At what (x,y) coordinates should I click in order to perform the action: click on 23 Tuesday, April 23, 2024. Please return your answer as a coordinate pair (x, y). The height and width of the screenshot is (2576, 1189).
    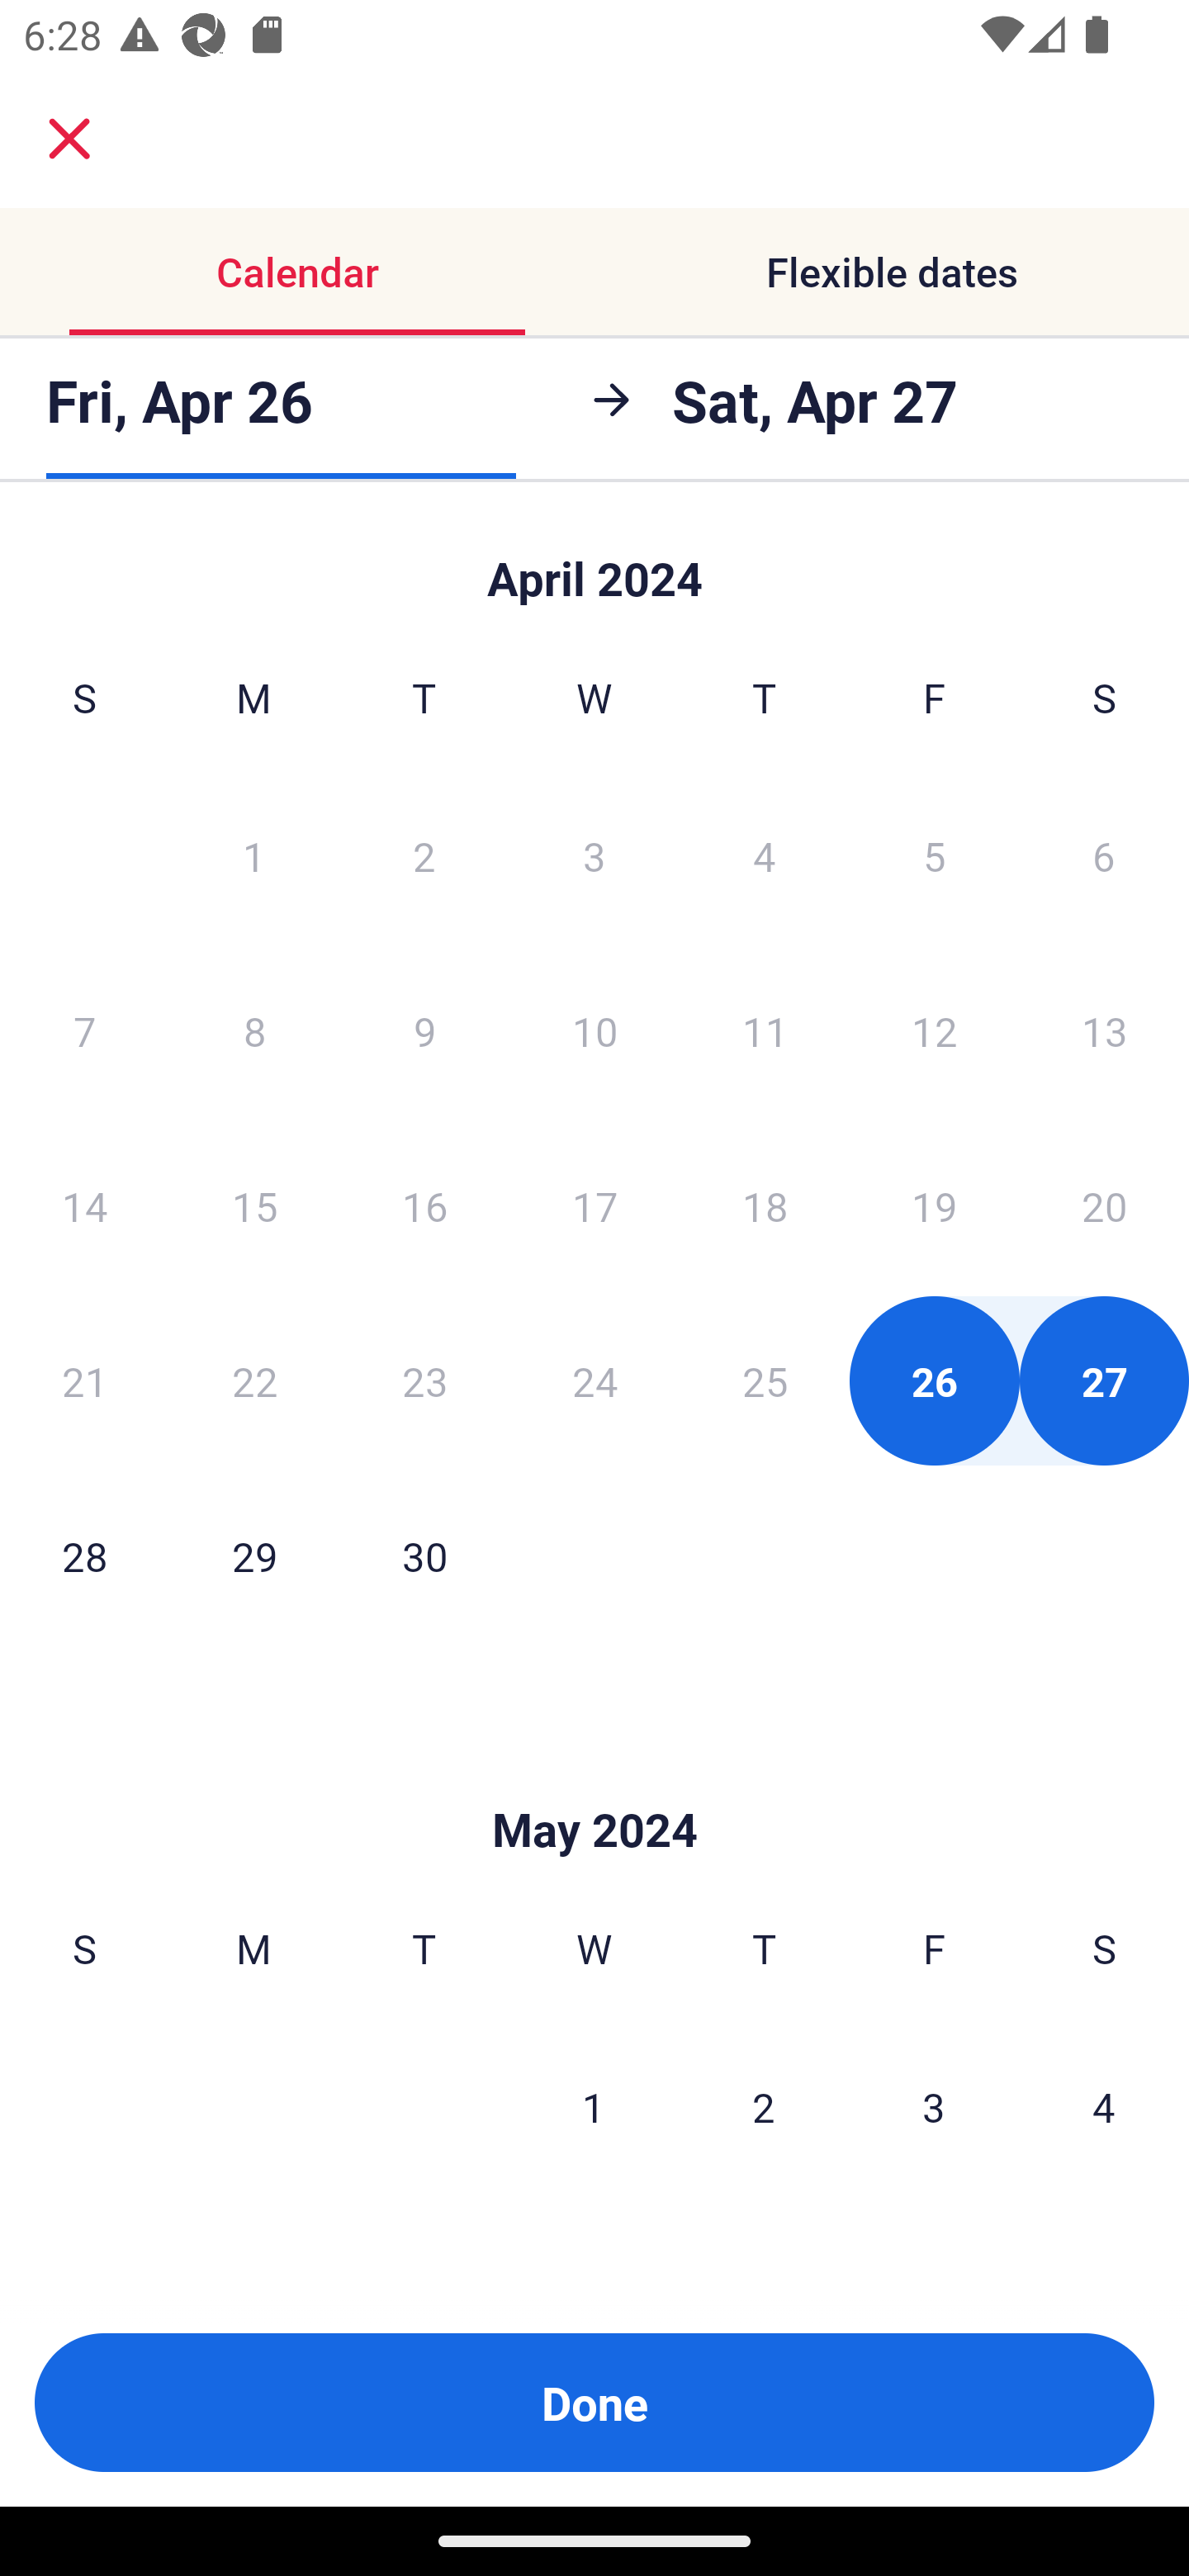
    Looking at the image, I should click on (424, 1380).